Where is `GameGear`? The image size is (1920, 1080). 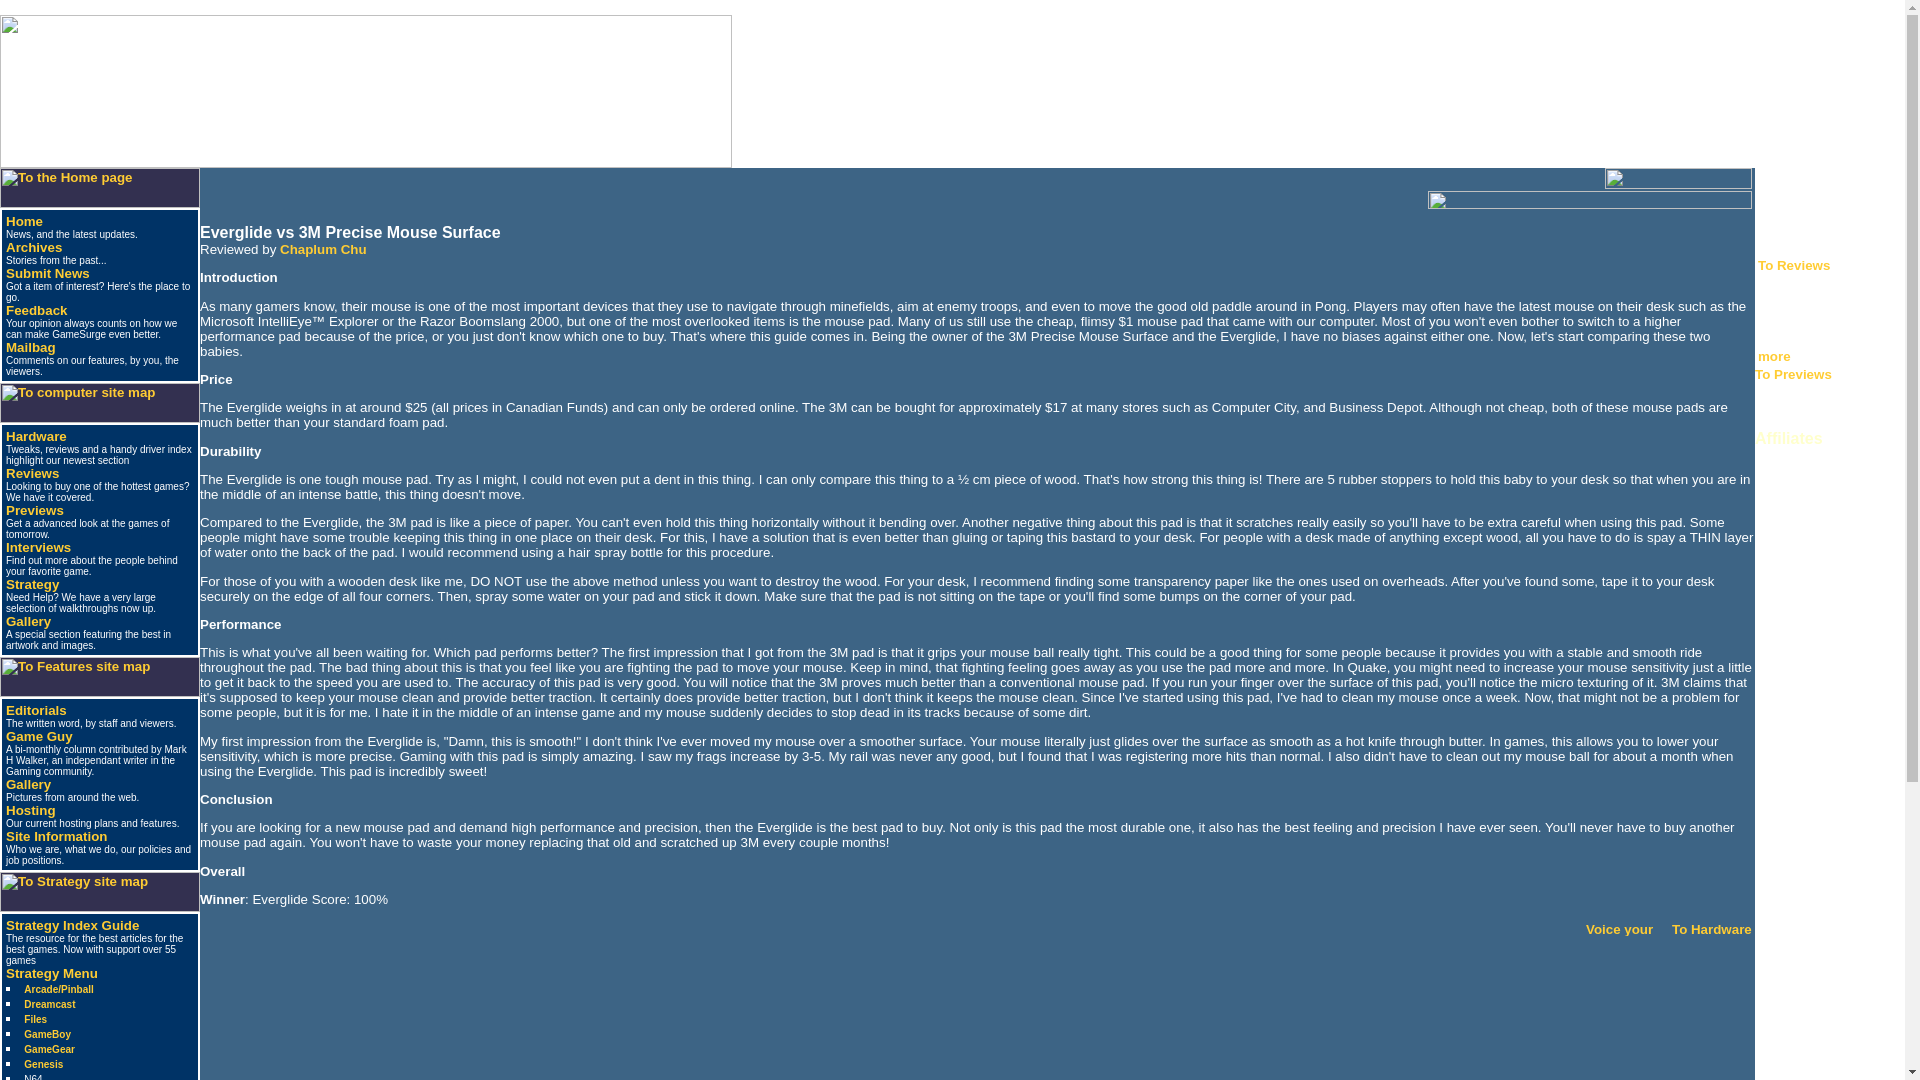 GameGear is located at coordinates (48, 1050).